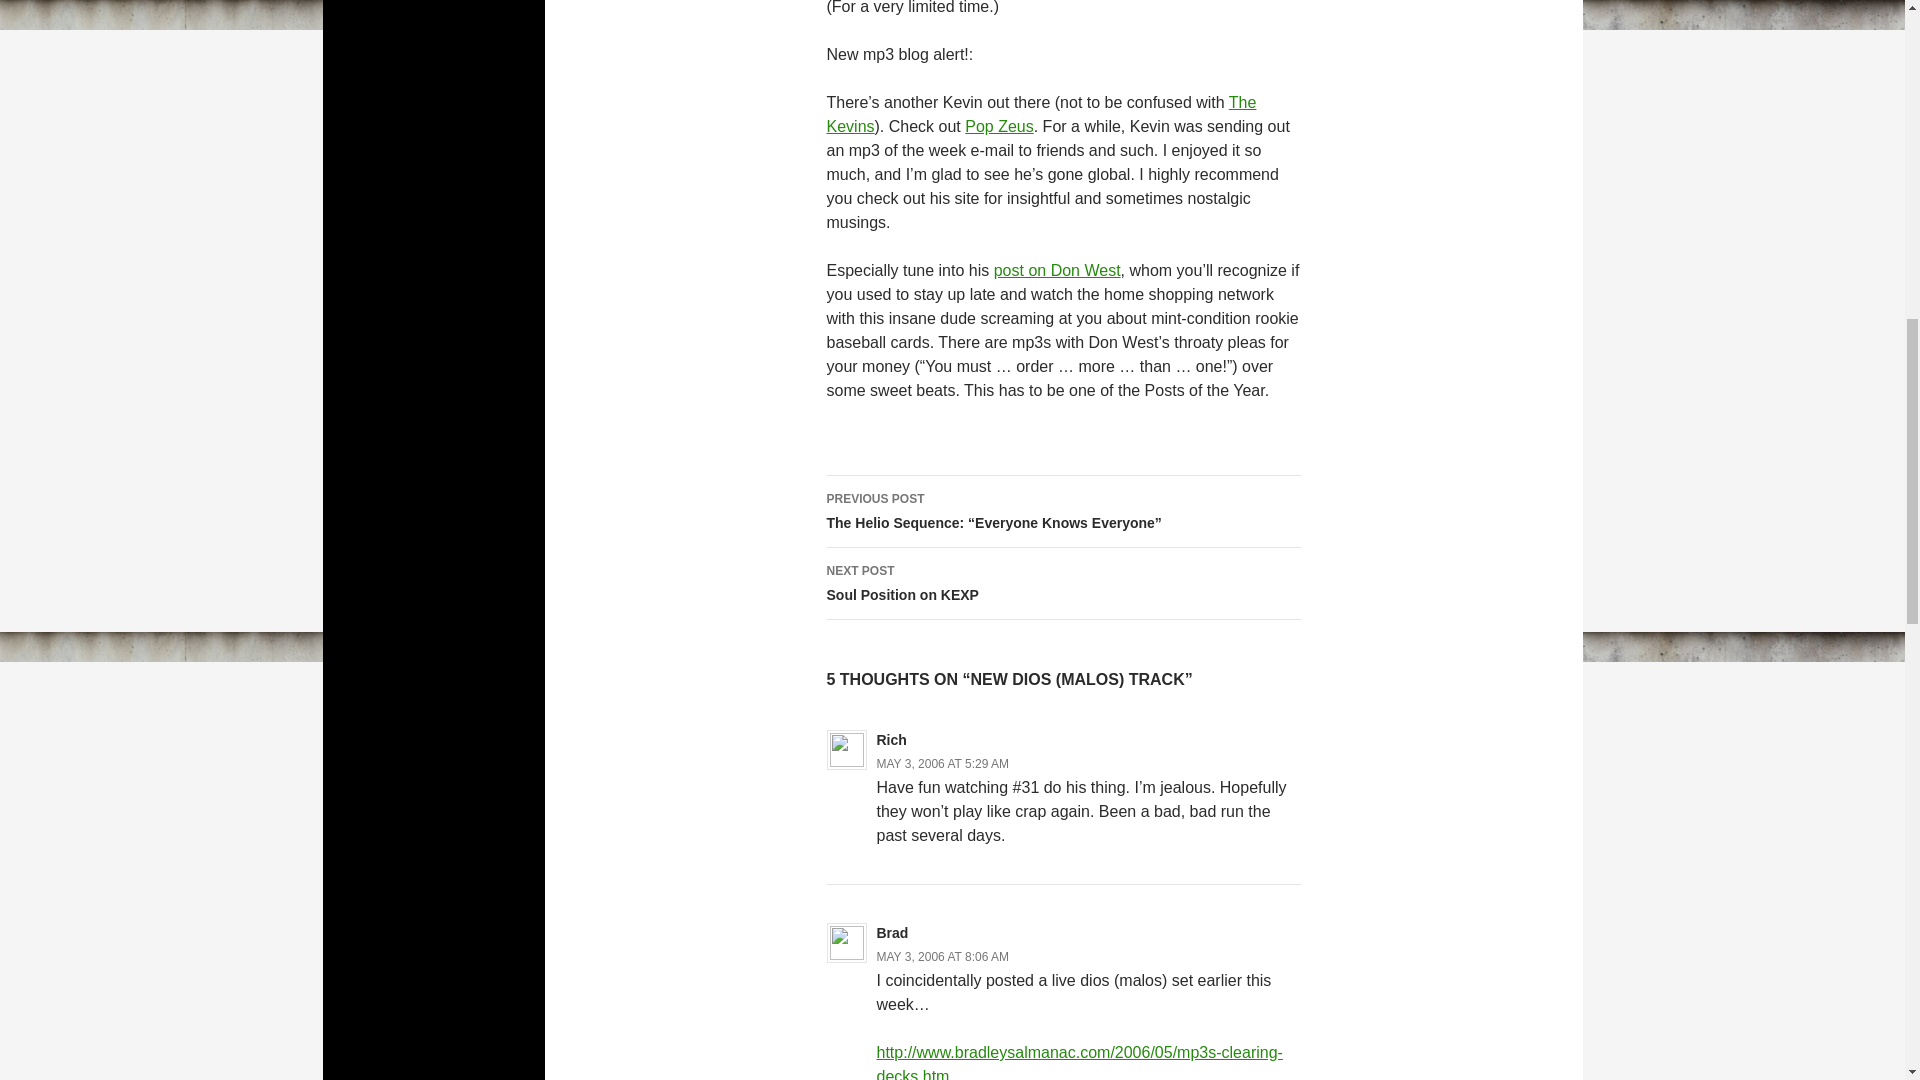 The width and height of the screenshot is (1920, 1080). What do you see at coordinates (890, 740) in the screenshot?
I see `Rich` at bounding box center [890, 740].